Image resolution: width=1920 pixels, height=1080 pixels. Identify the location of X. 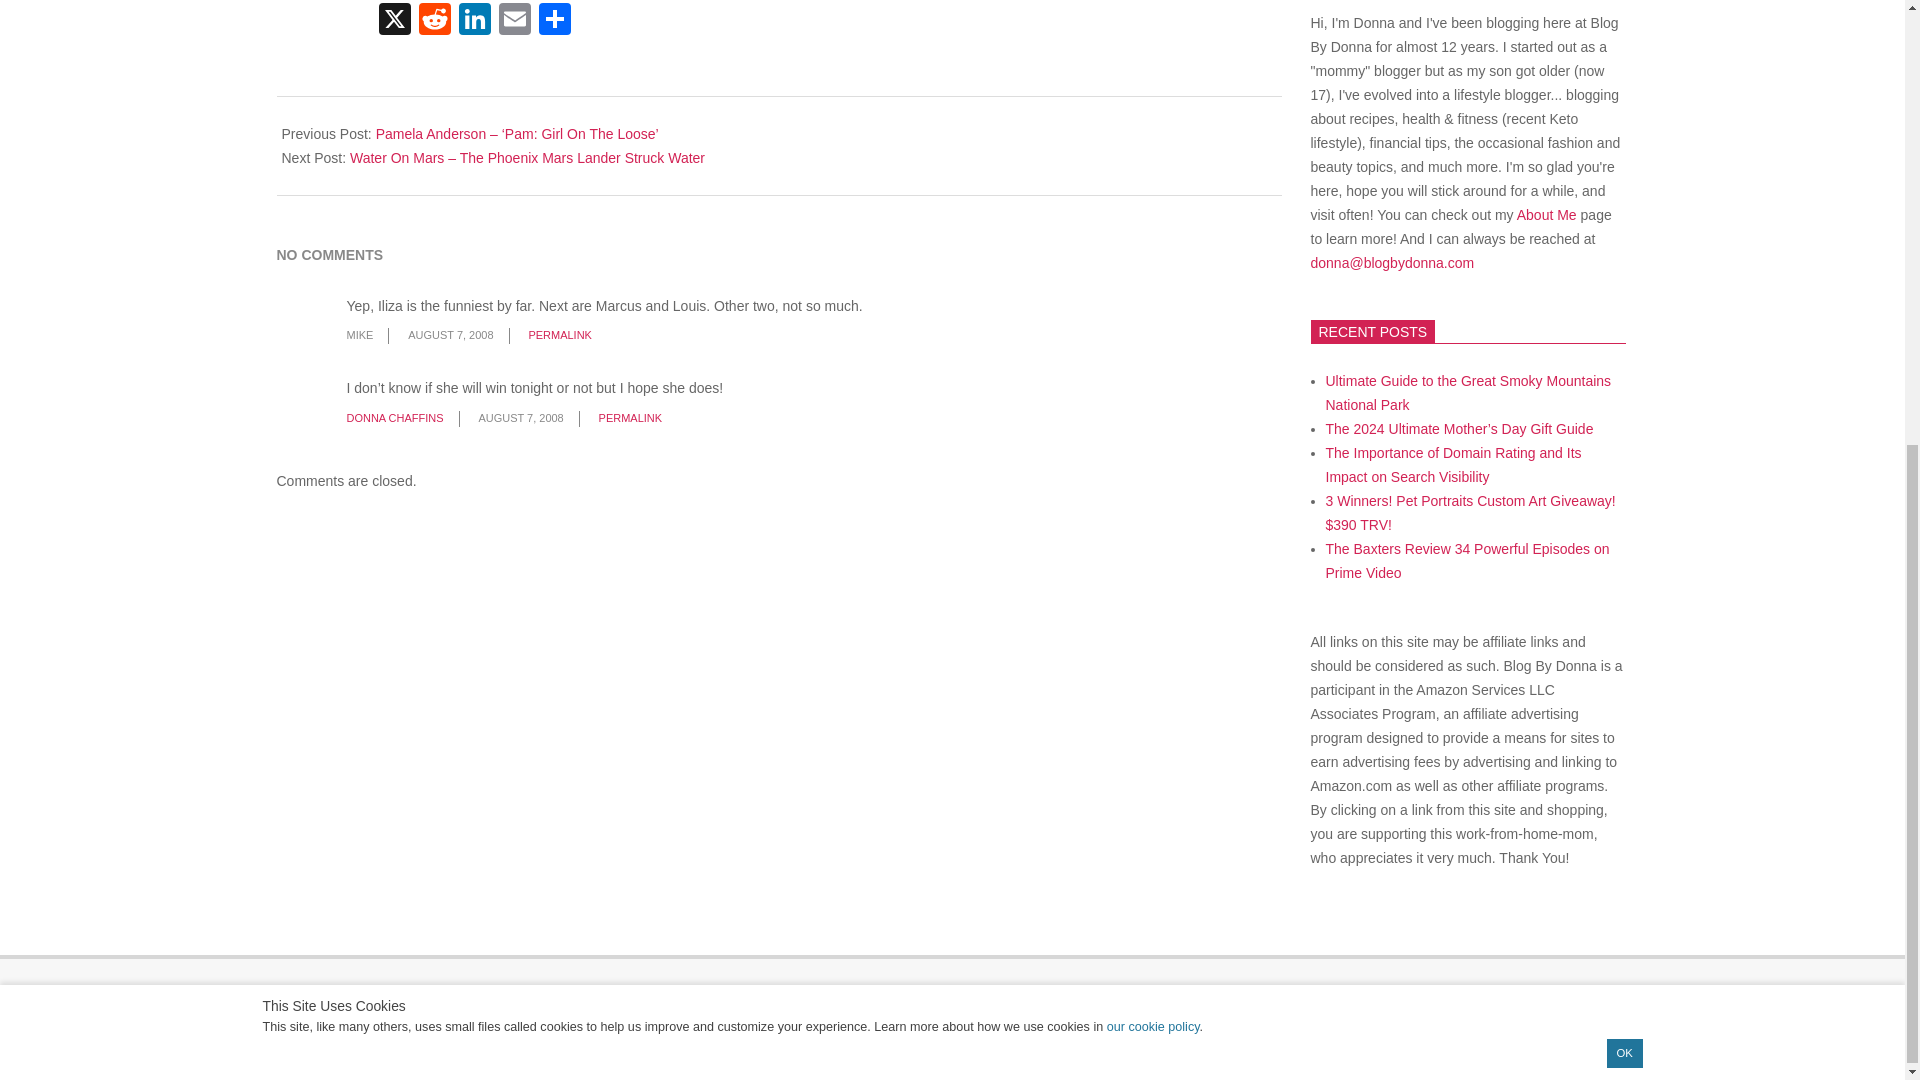
(394, 21).